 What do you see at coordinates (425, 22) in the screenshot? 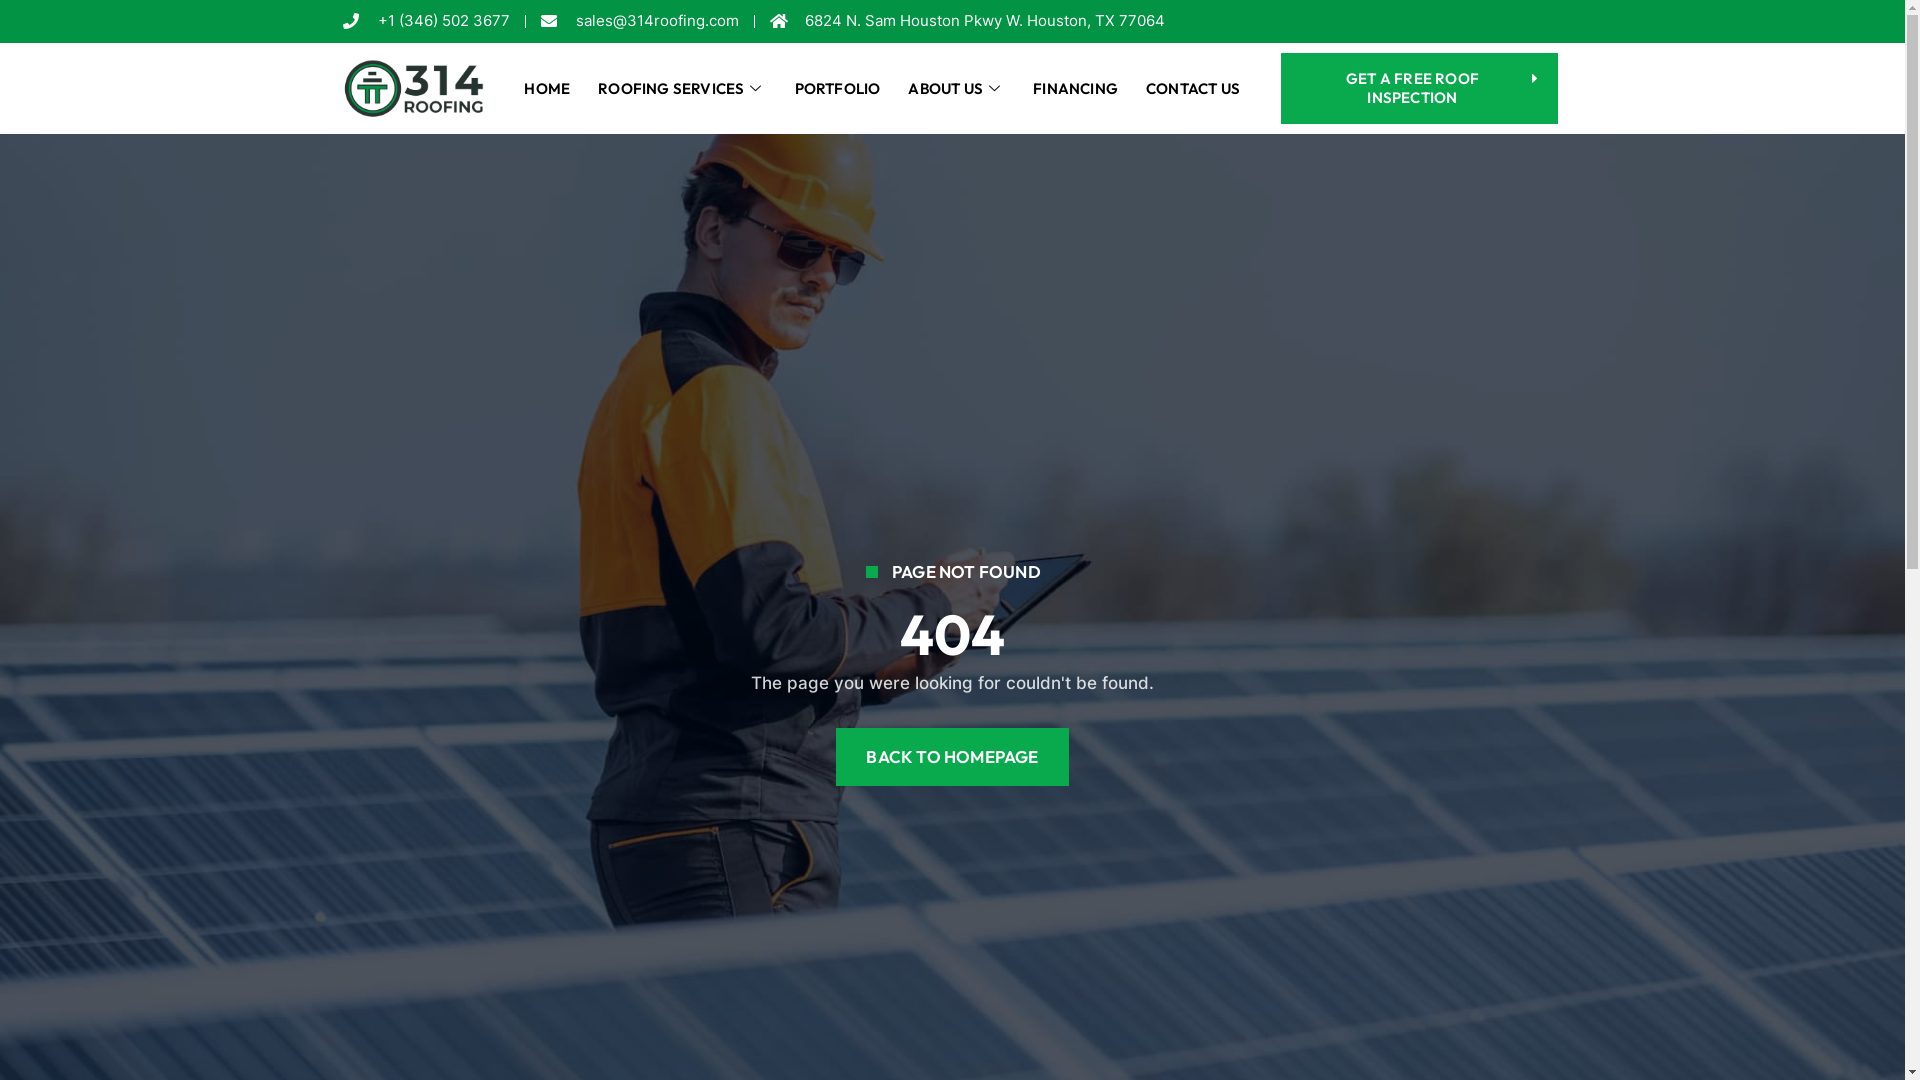
I see `+1 (346) 502 3677` at bounding box center [425, 22].